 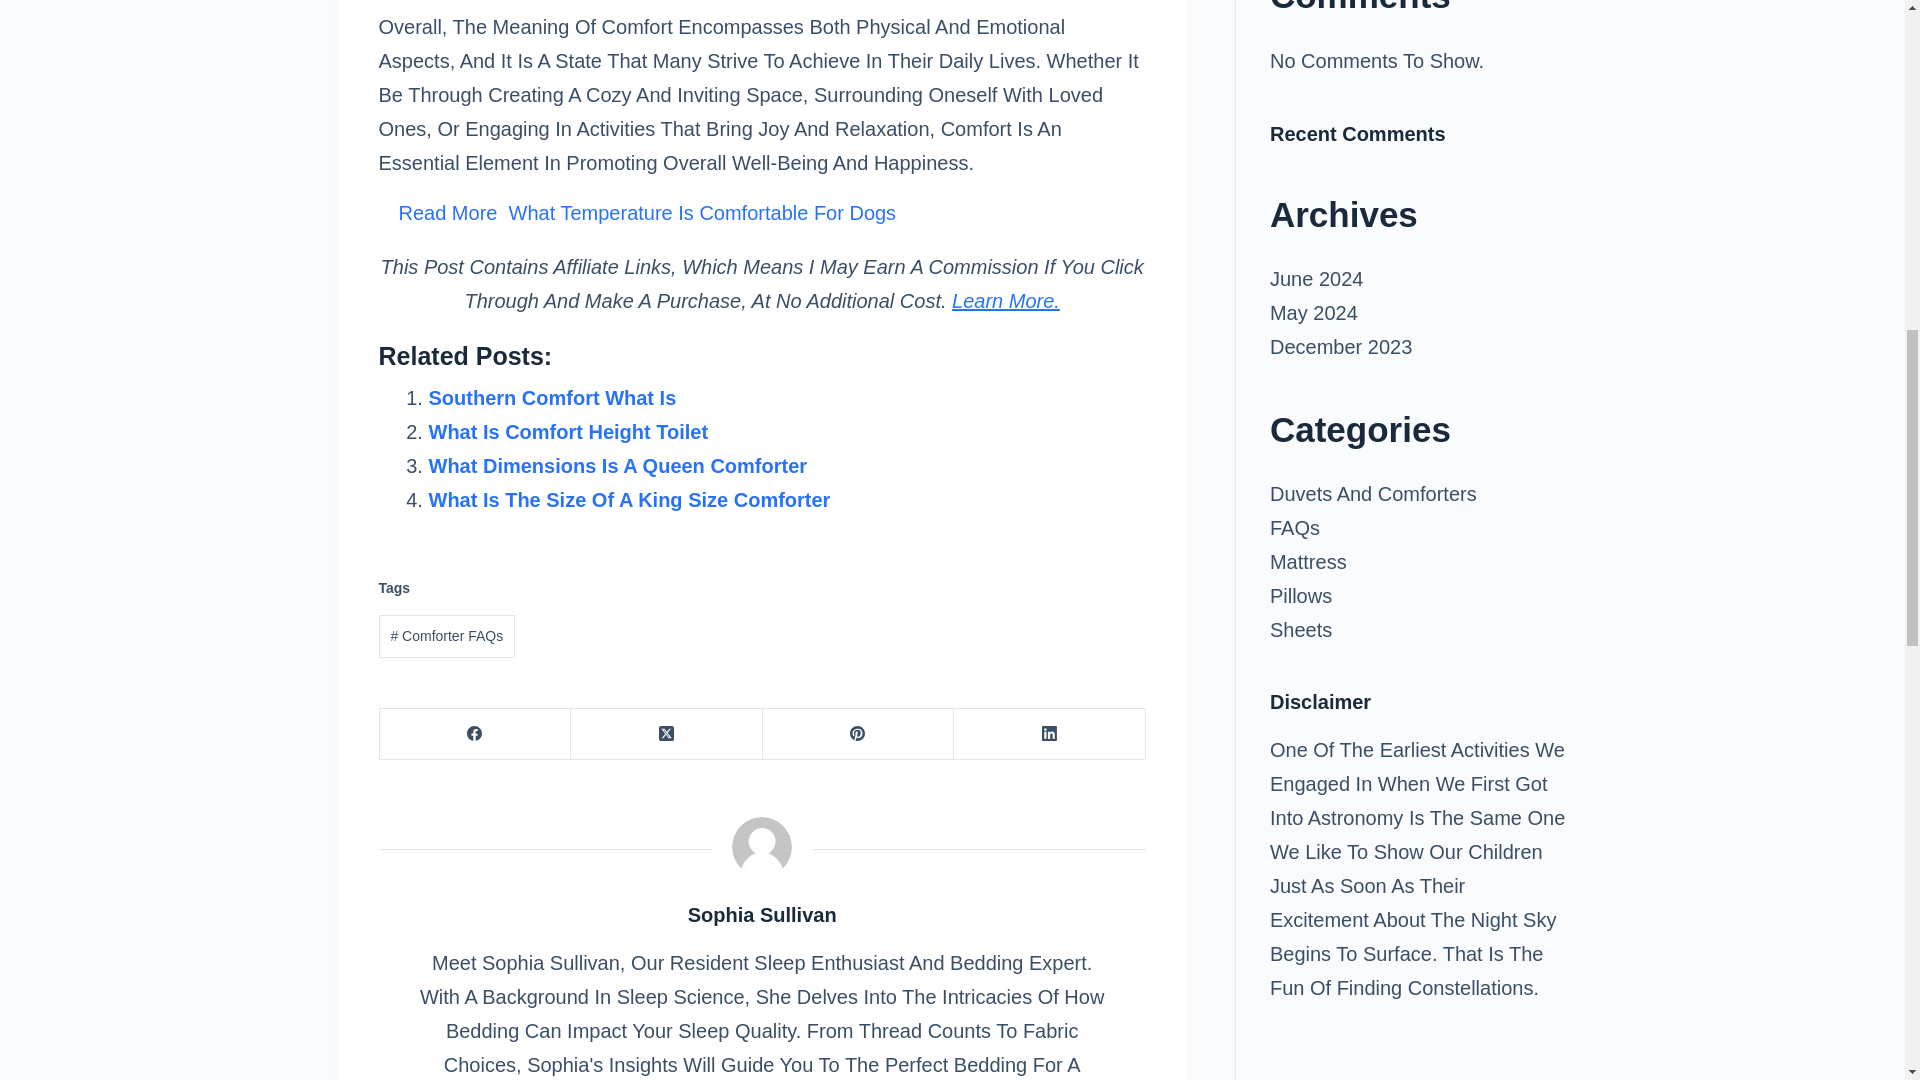 What do you see at coordinates (761, 212) in the screenshot?
I see `Read More  What Temperature Is Comfortable For Dogs` at bounding box center [761, 212].